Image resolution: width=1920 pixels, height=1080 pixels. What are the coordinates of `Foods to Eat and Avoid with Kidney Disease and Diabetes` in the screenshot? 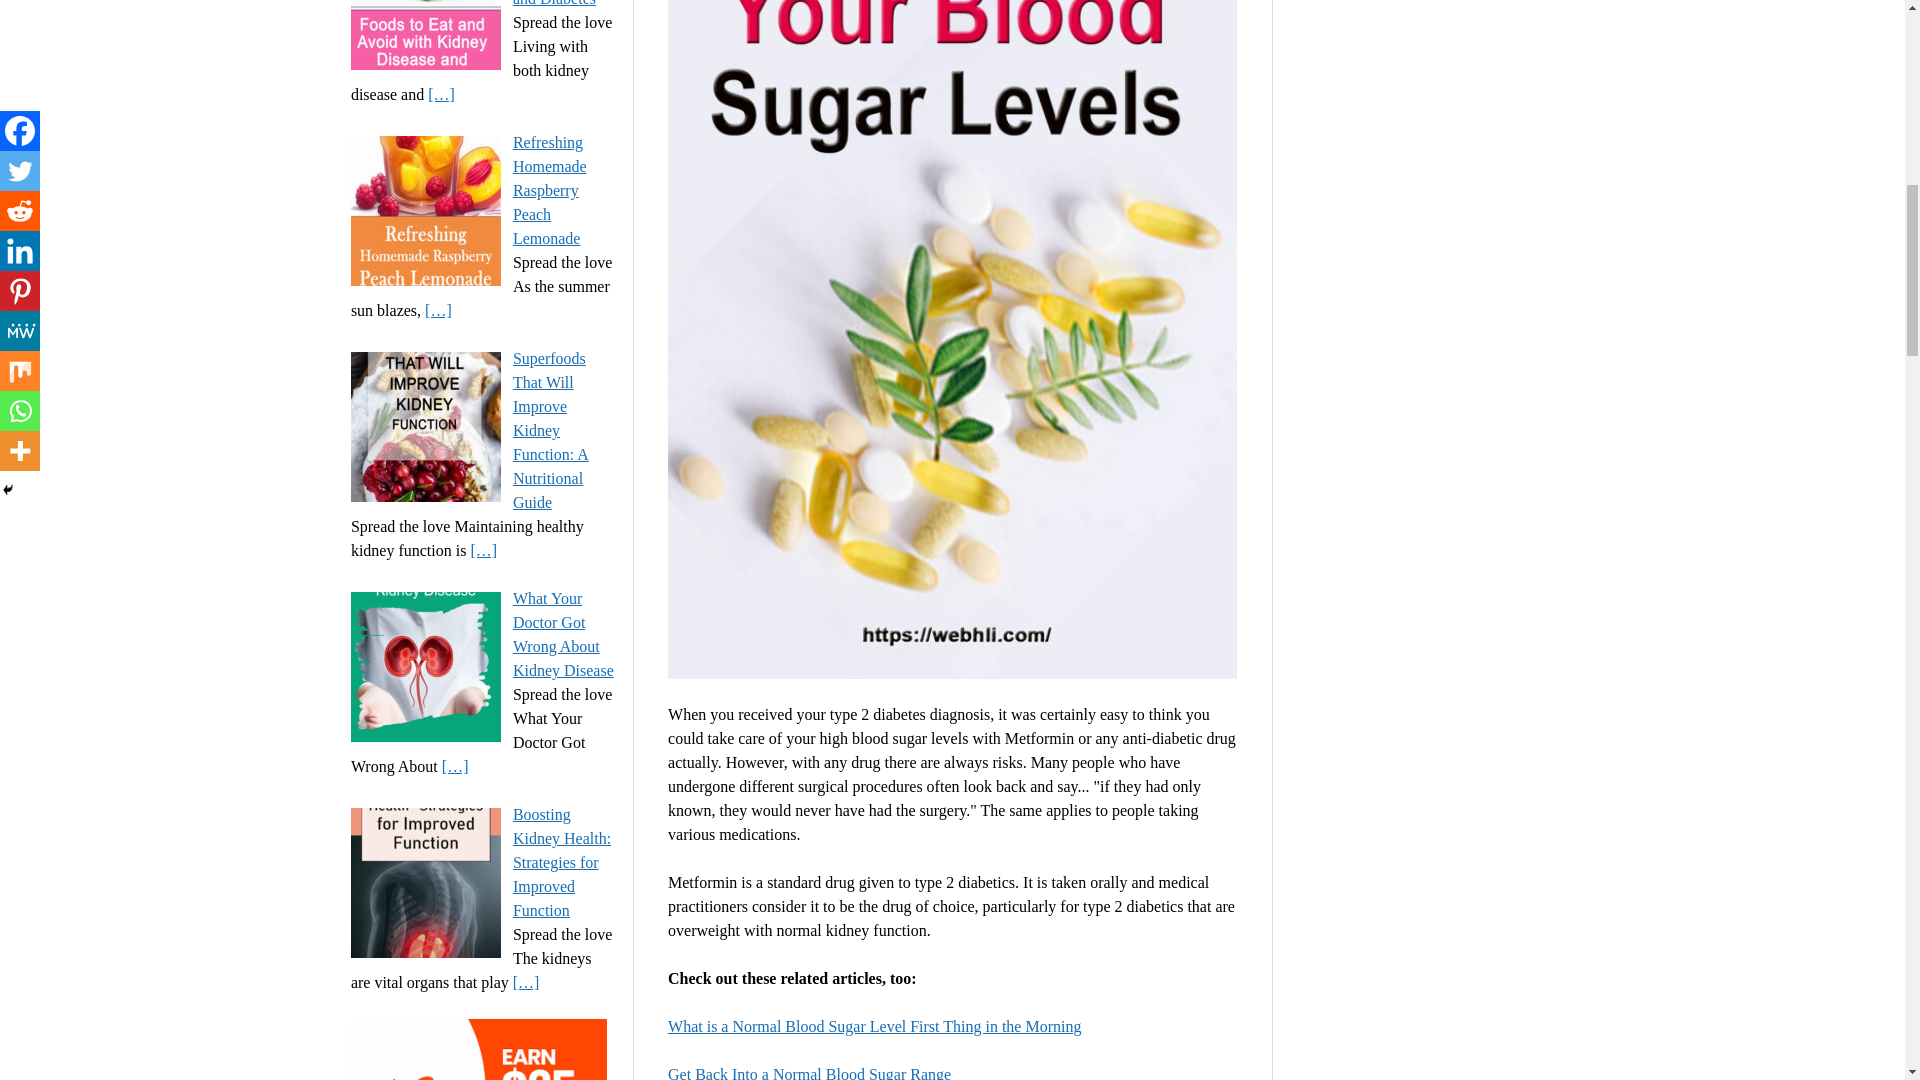 It's located at (563, 3).